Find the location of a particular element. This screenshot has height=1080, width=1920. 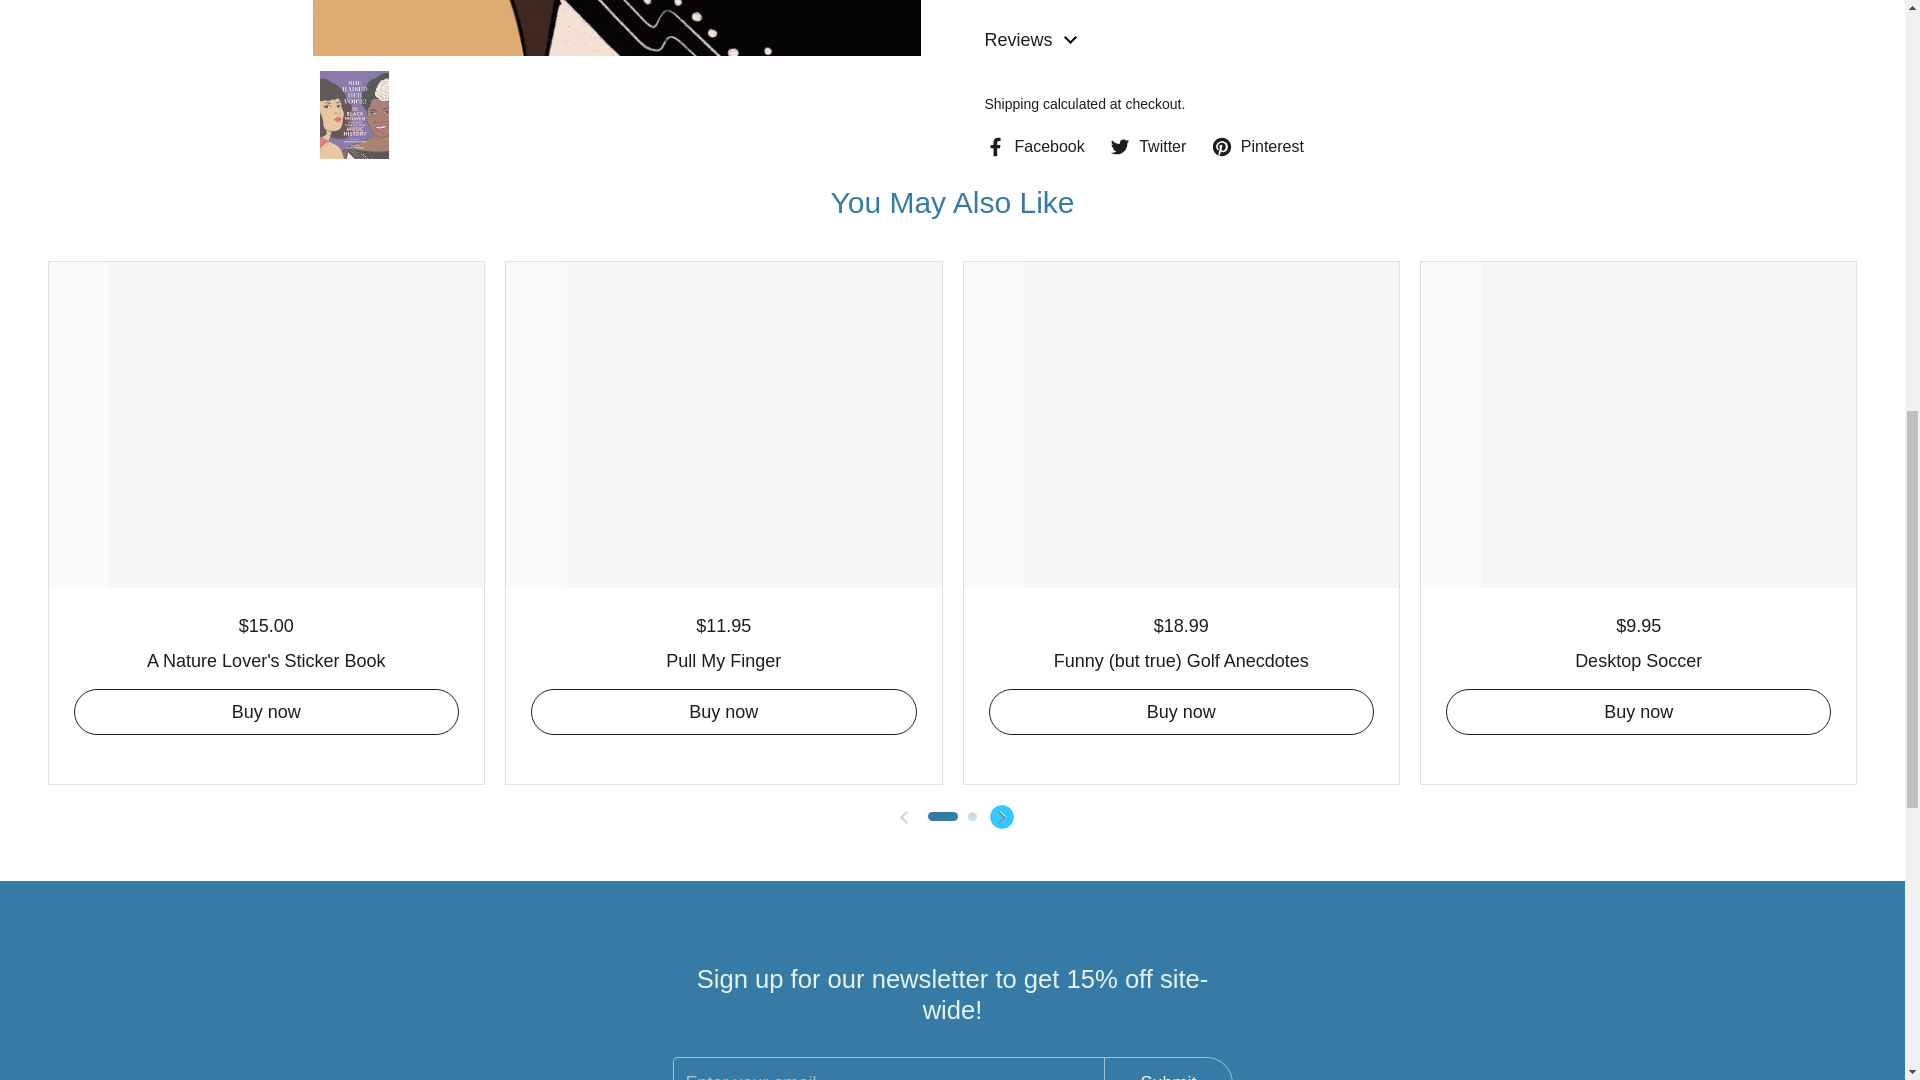

Desktop Soccer is located at coordinates (1638, 658).